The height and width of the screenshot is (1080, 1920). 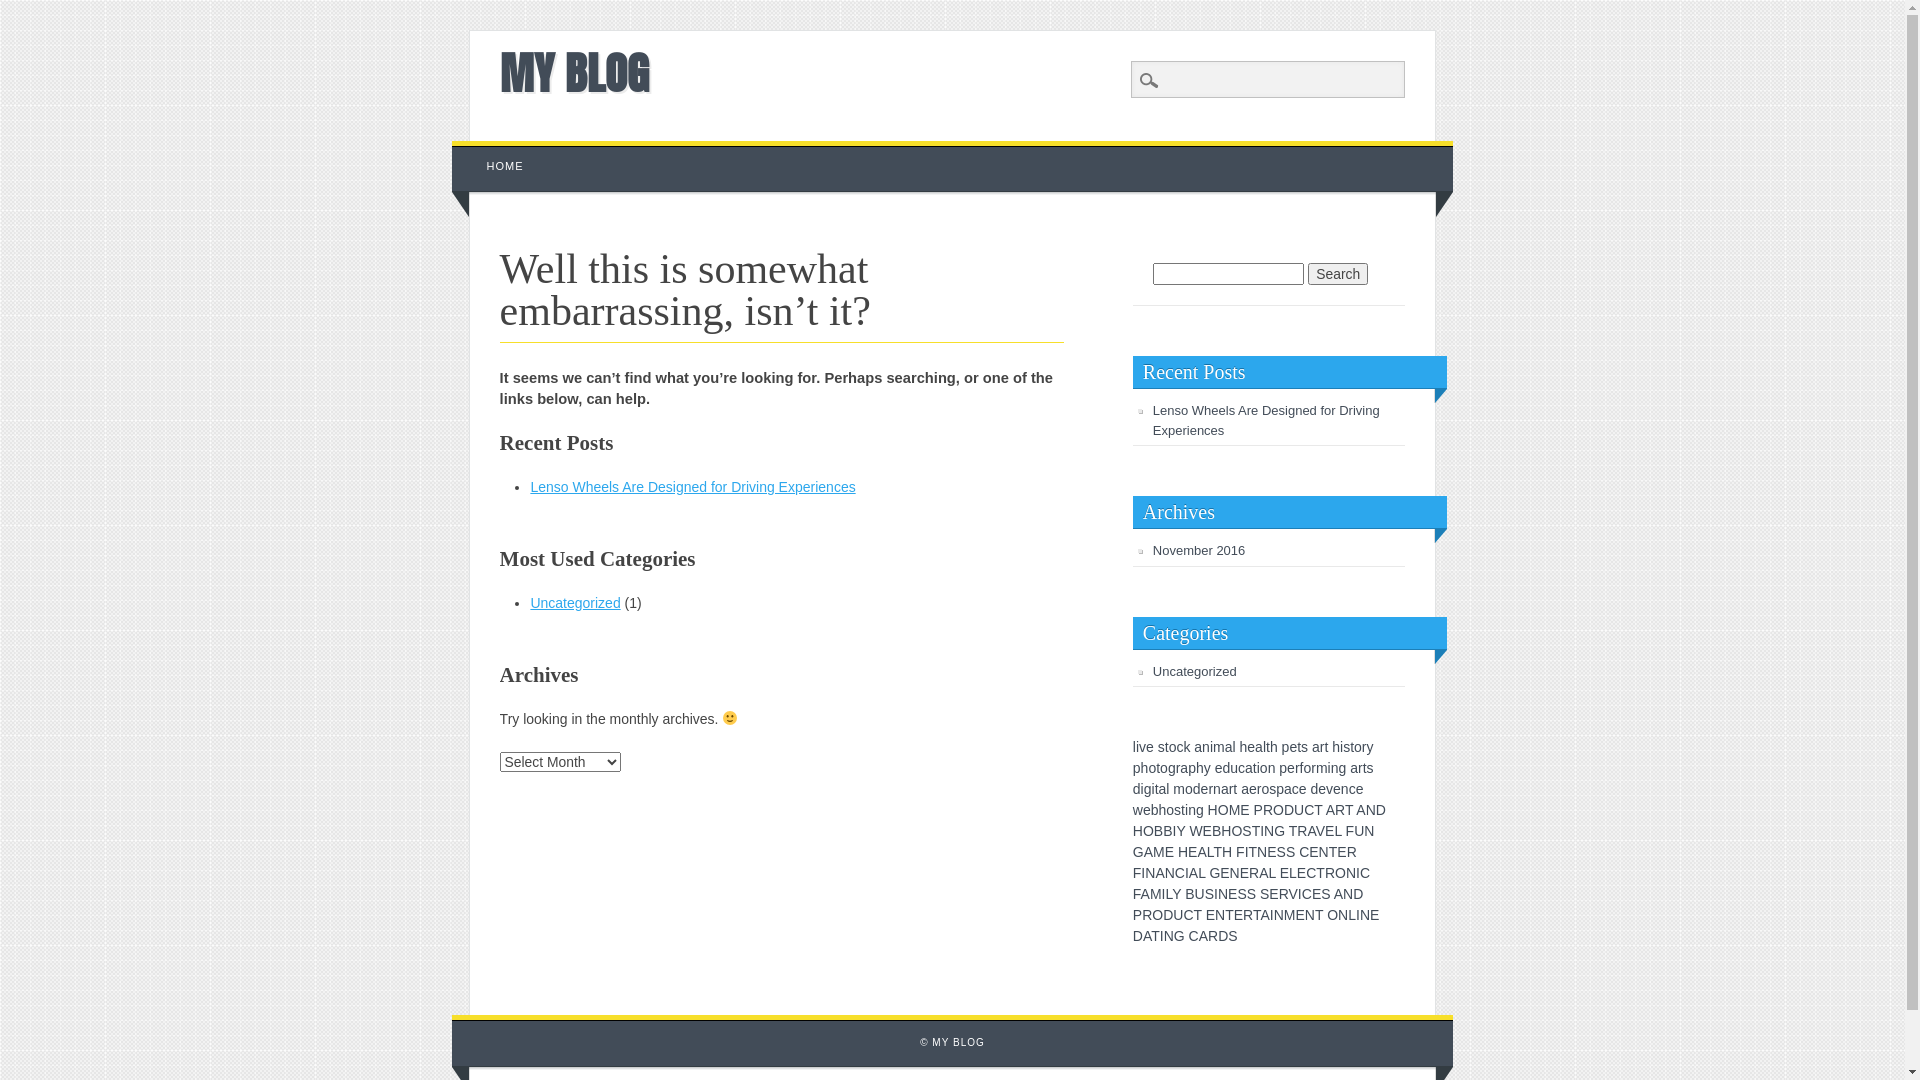 I want to click on L, so click(x=1272, y=873).